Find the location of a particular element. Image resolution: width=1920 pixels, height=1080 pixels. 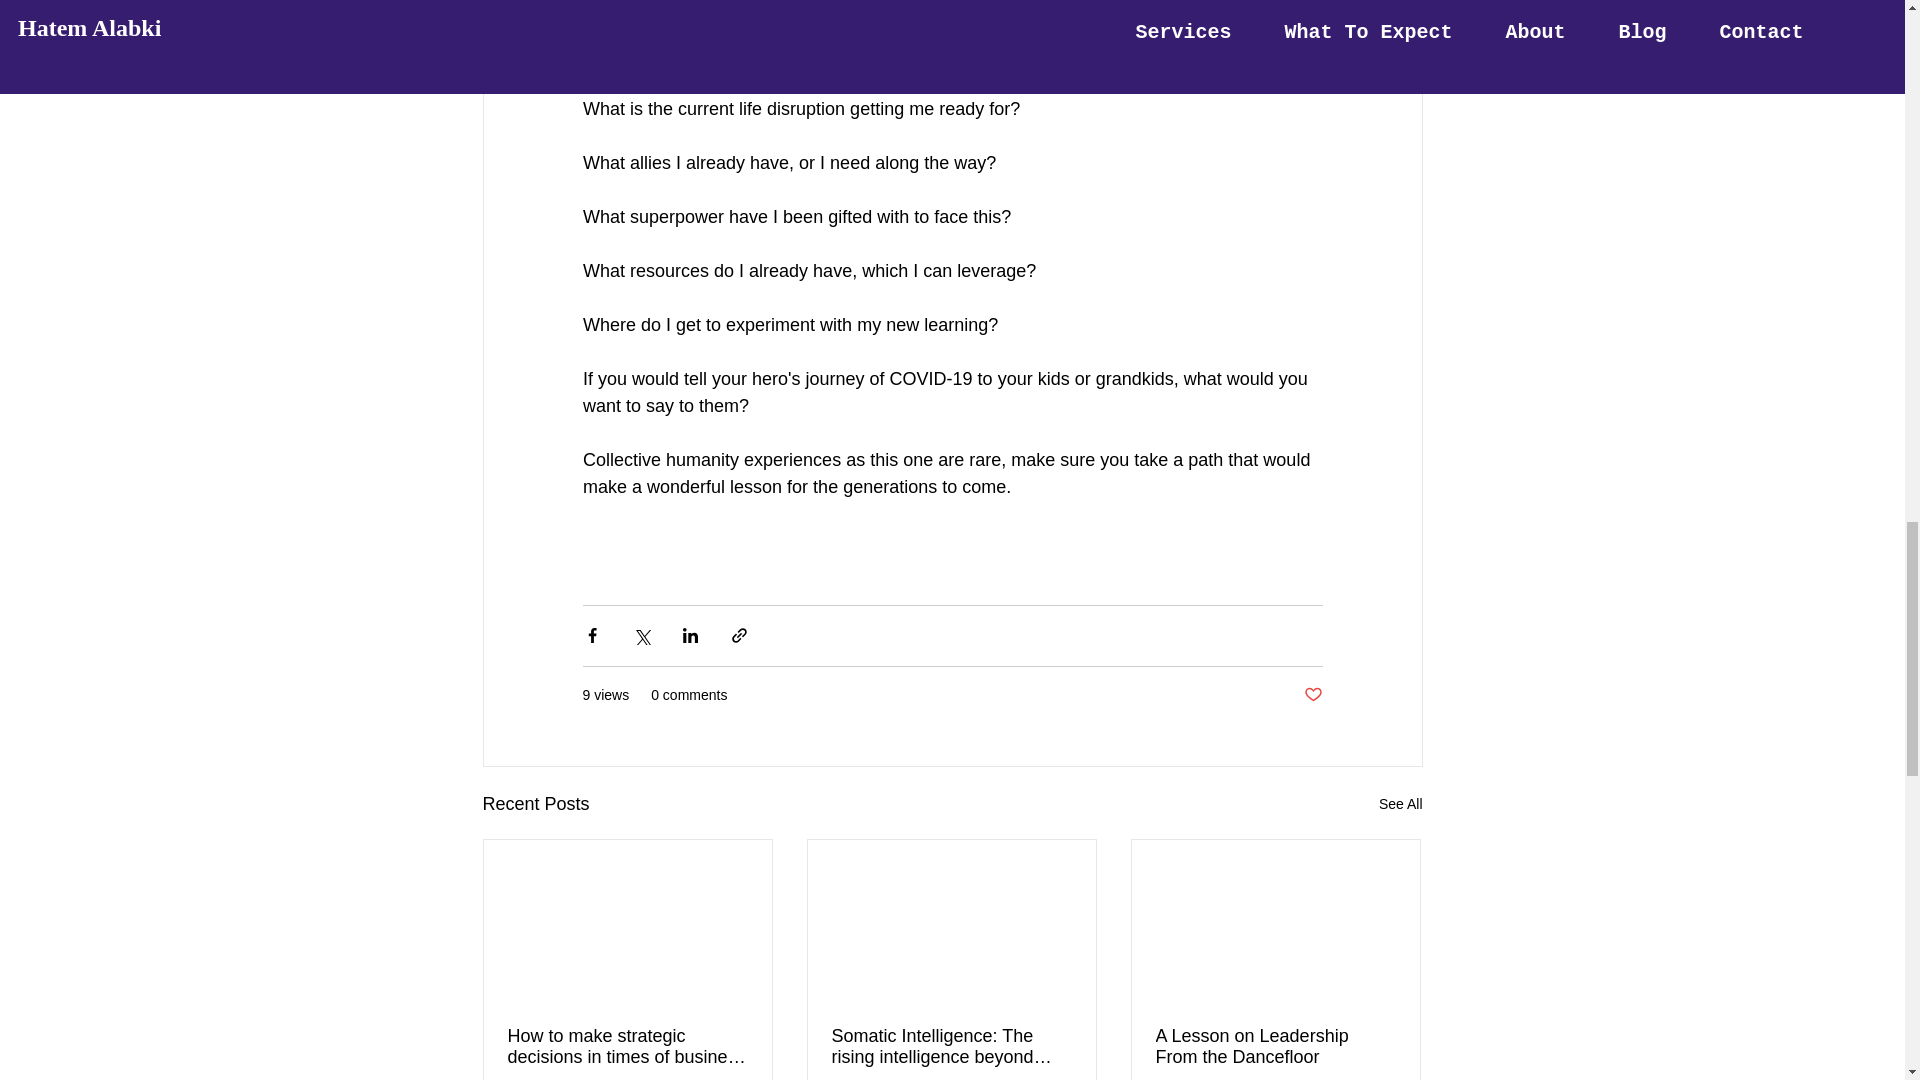

See All is located at coordinates (1400, 804).